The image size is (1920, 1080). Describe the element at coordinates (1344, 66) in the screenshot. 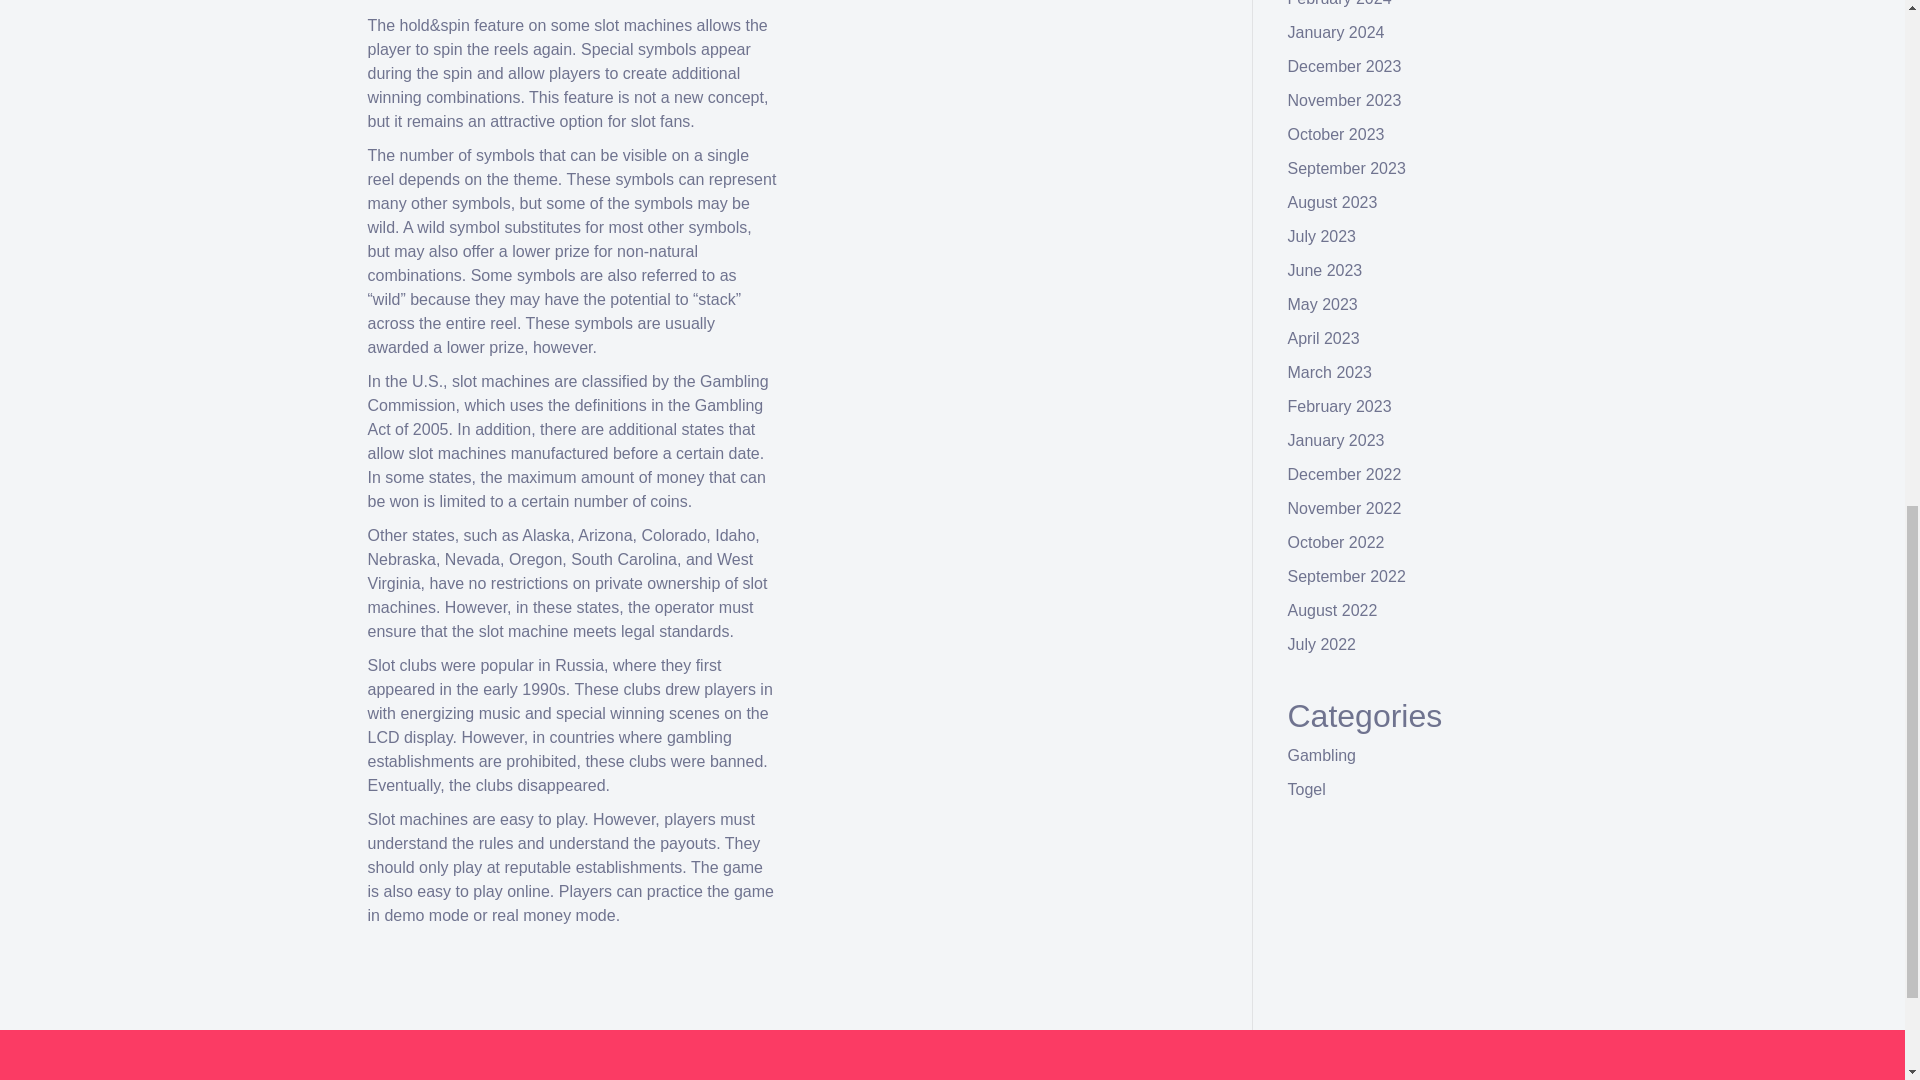

I see `December 2023` at that location.